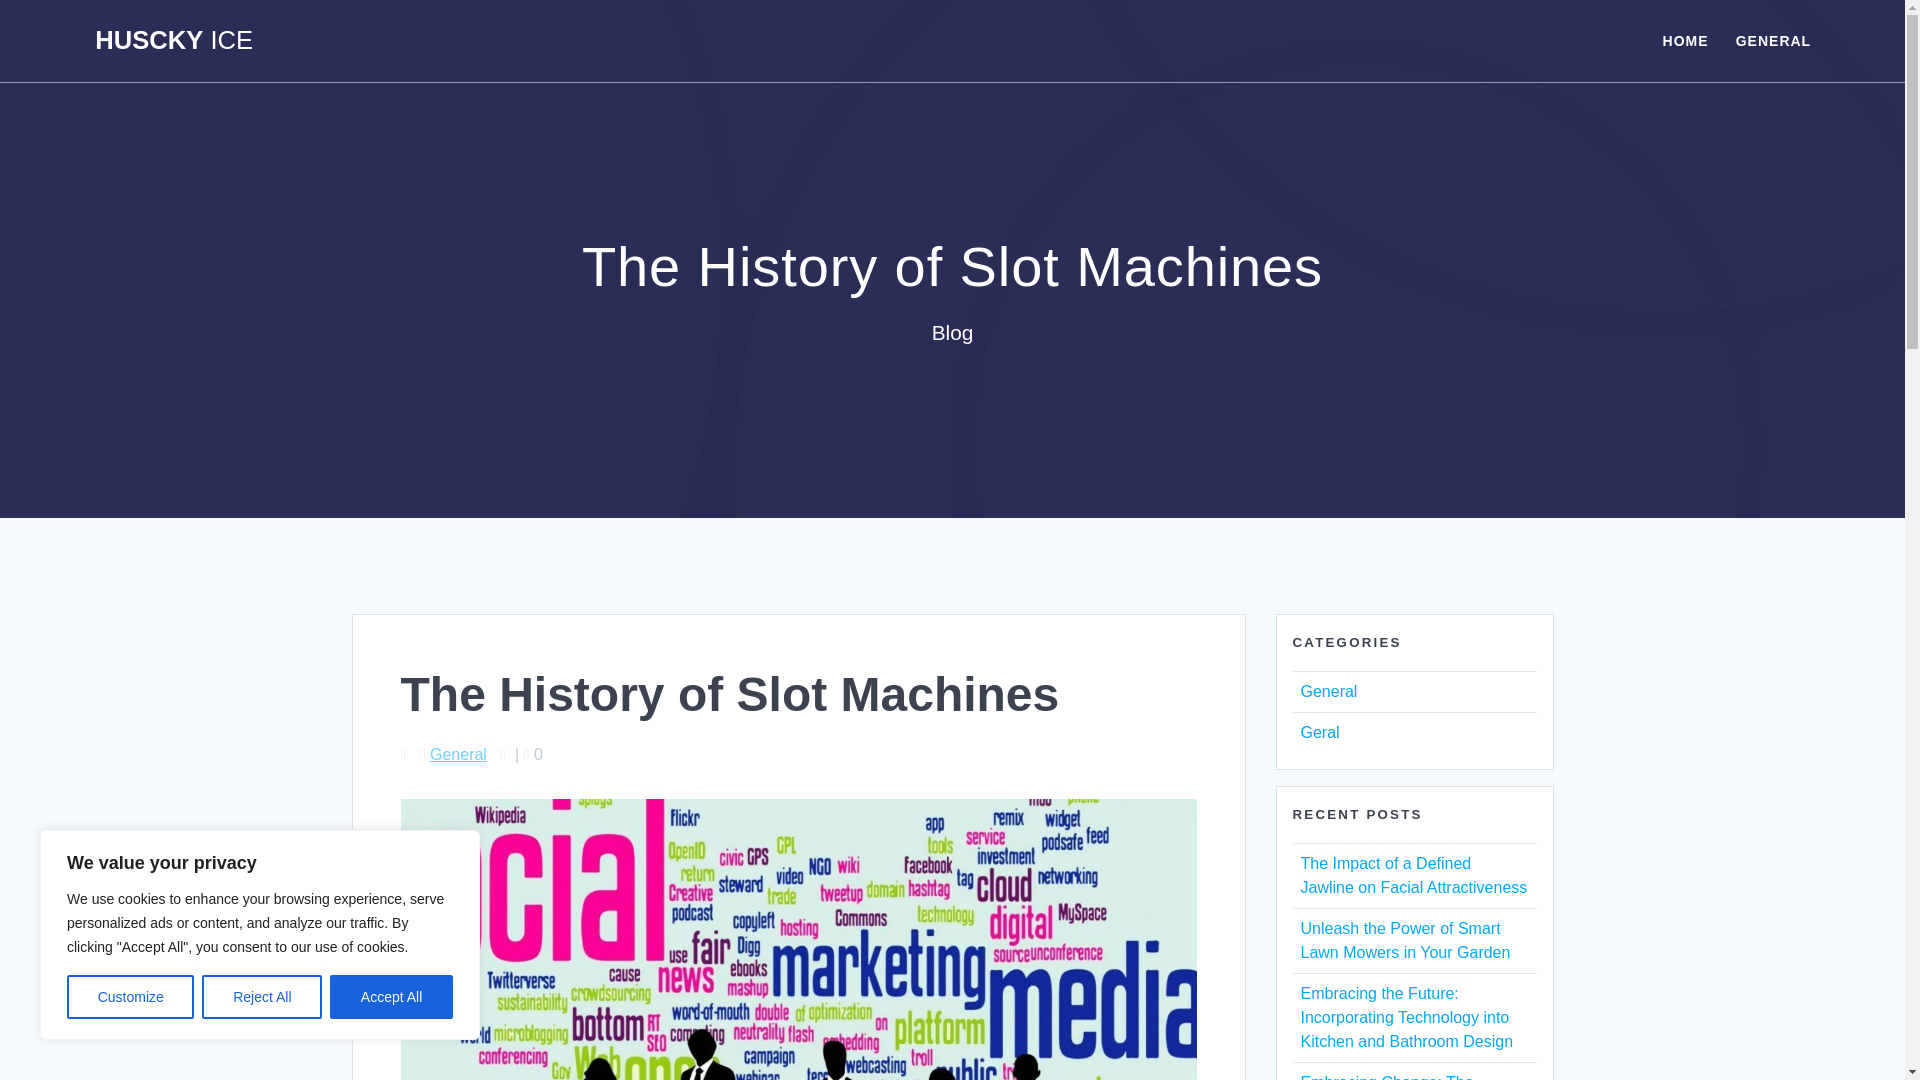 The width and height of the screenshot is (1920, 1080). What do you see at coordinates (1772, 40) in the screenshot?
I see `GENERAL` at bounding box center [1772, 40].